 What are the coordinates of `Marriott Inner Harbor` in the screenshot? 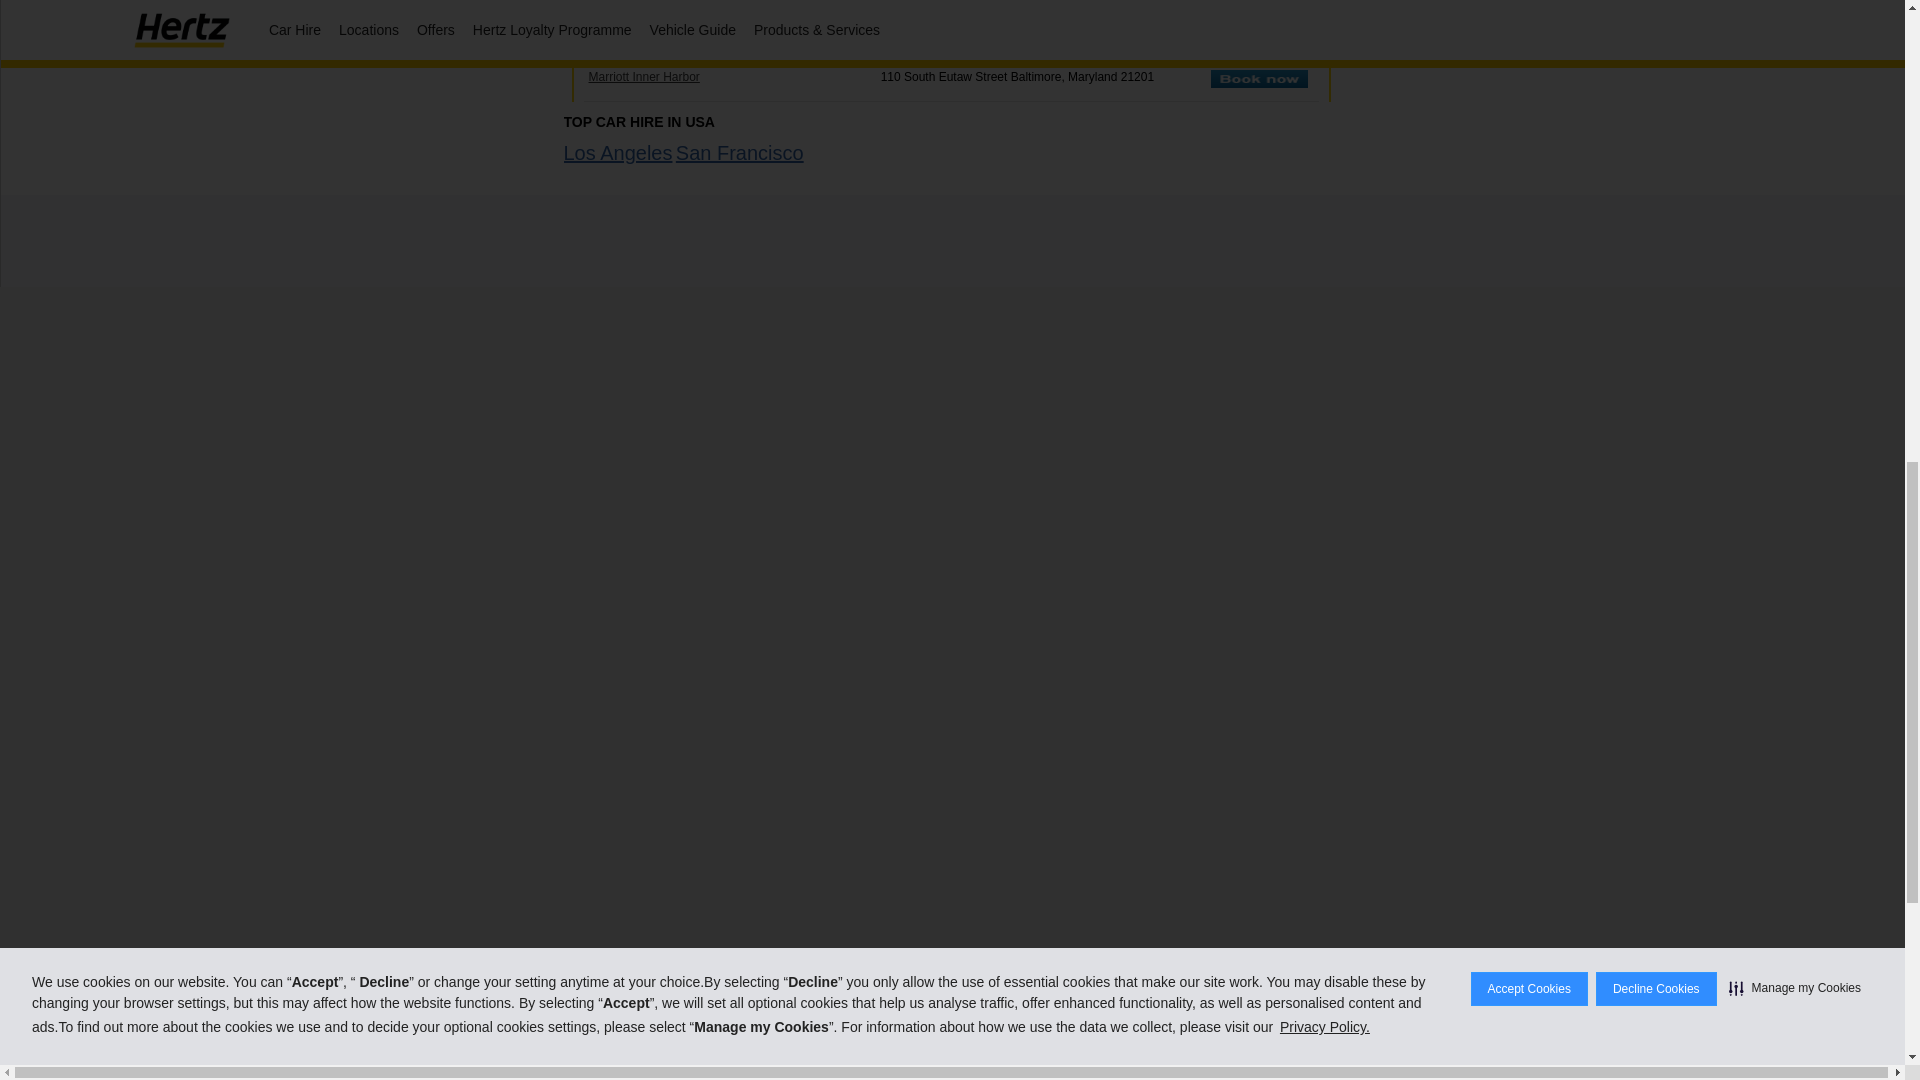 It's located at (1259, 83).